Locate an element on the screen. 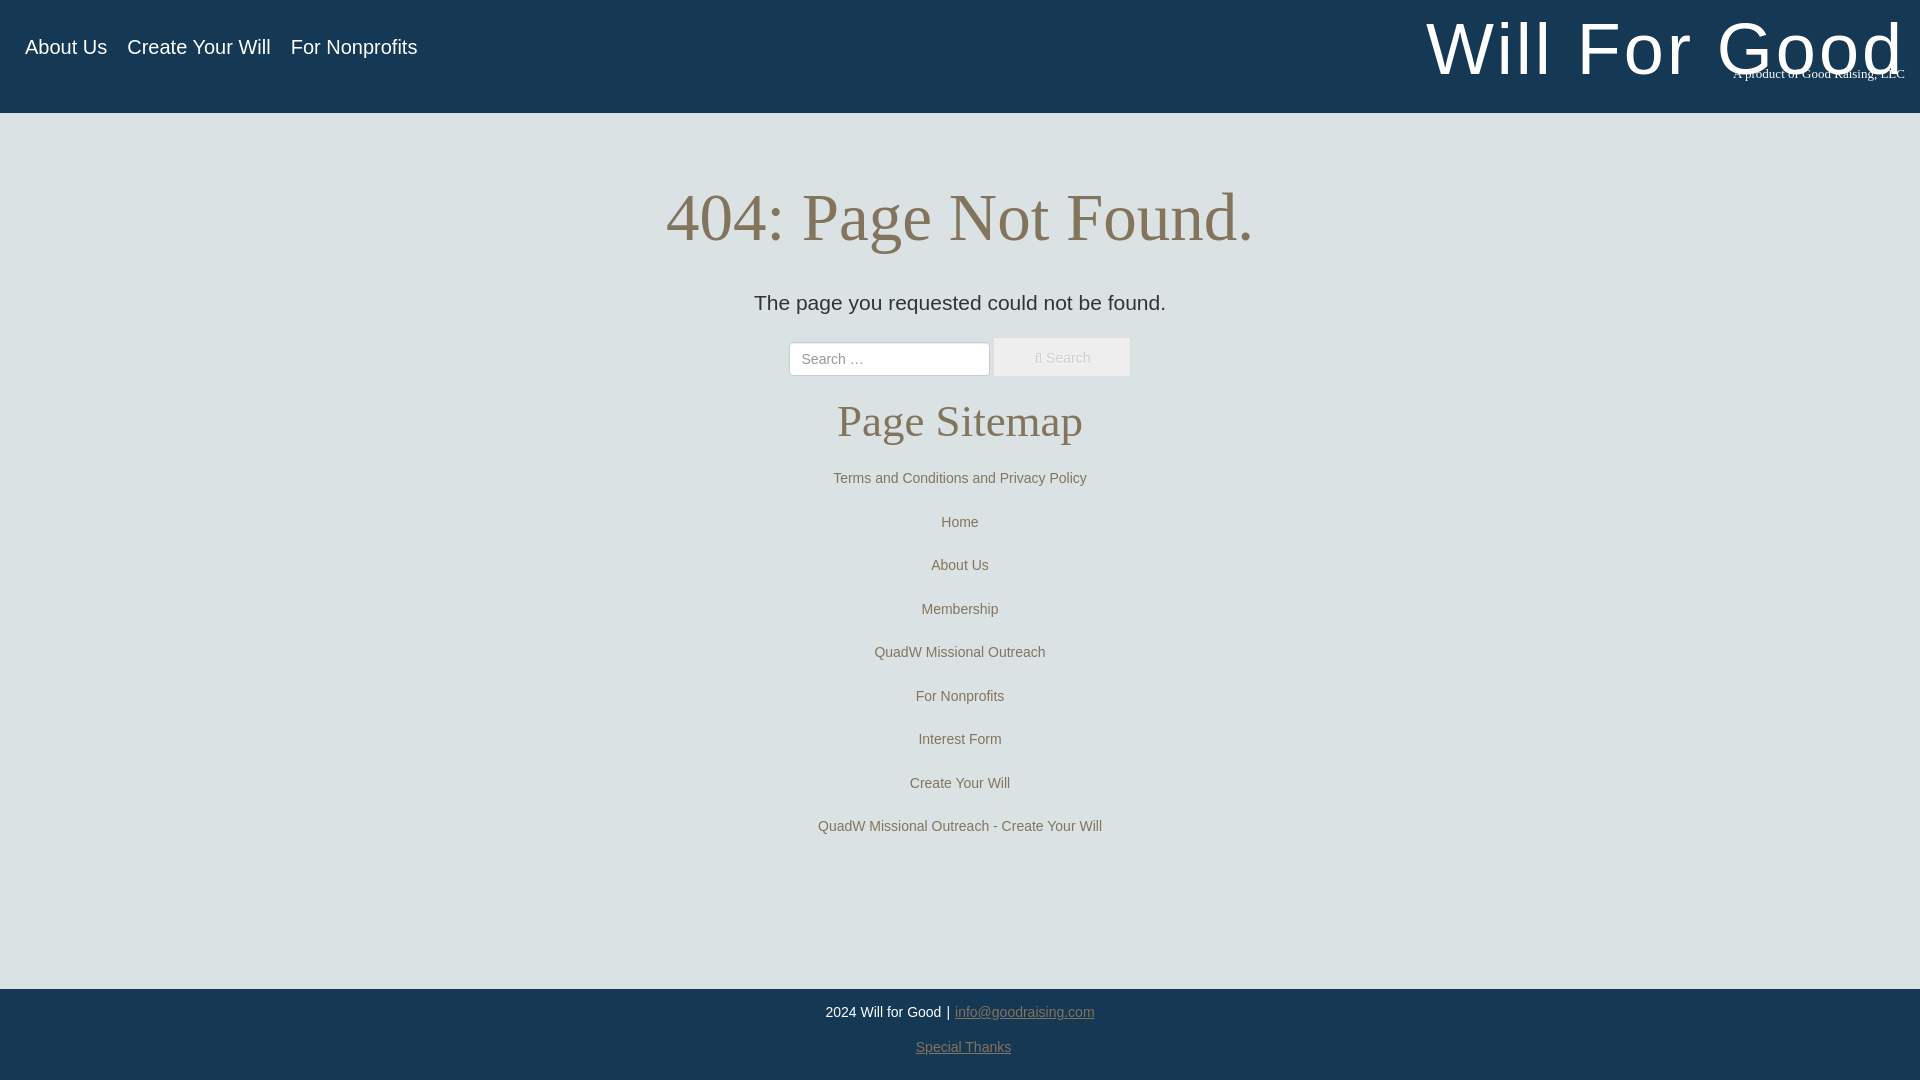  About Us is located at coordinates (960, 565).